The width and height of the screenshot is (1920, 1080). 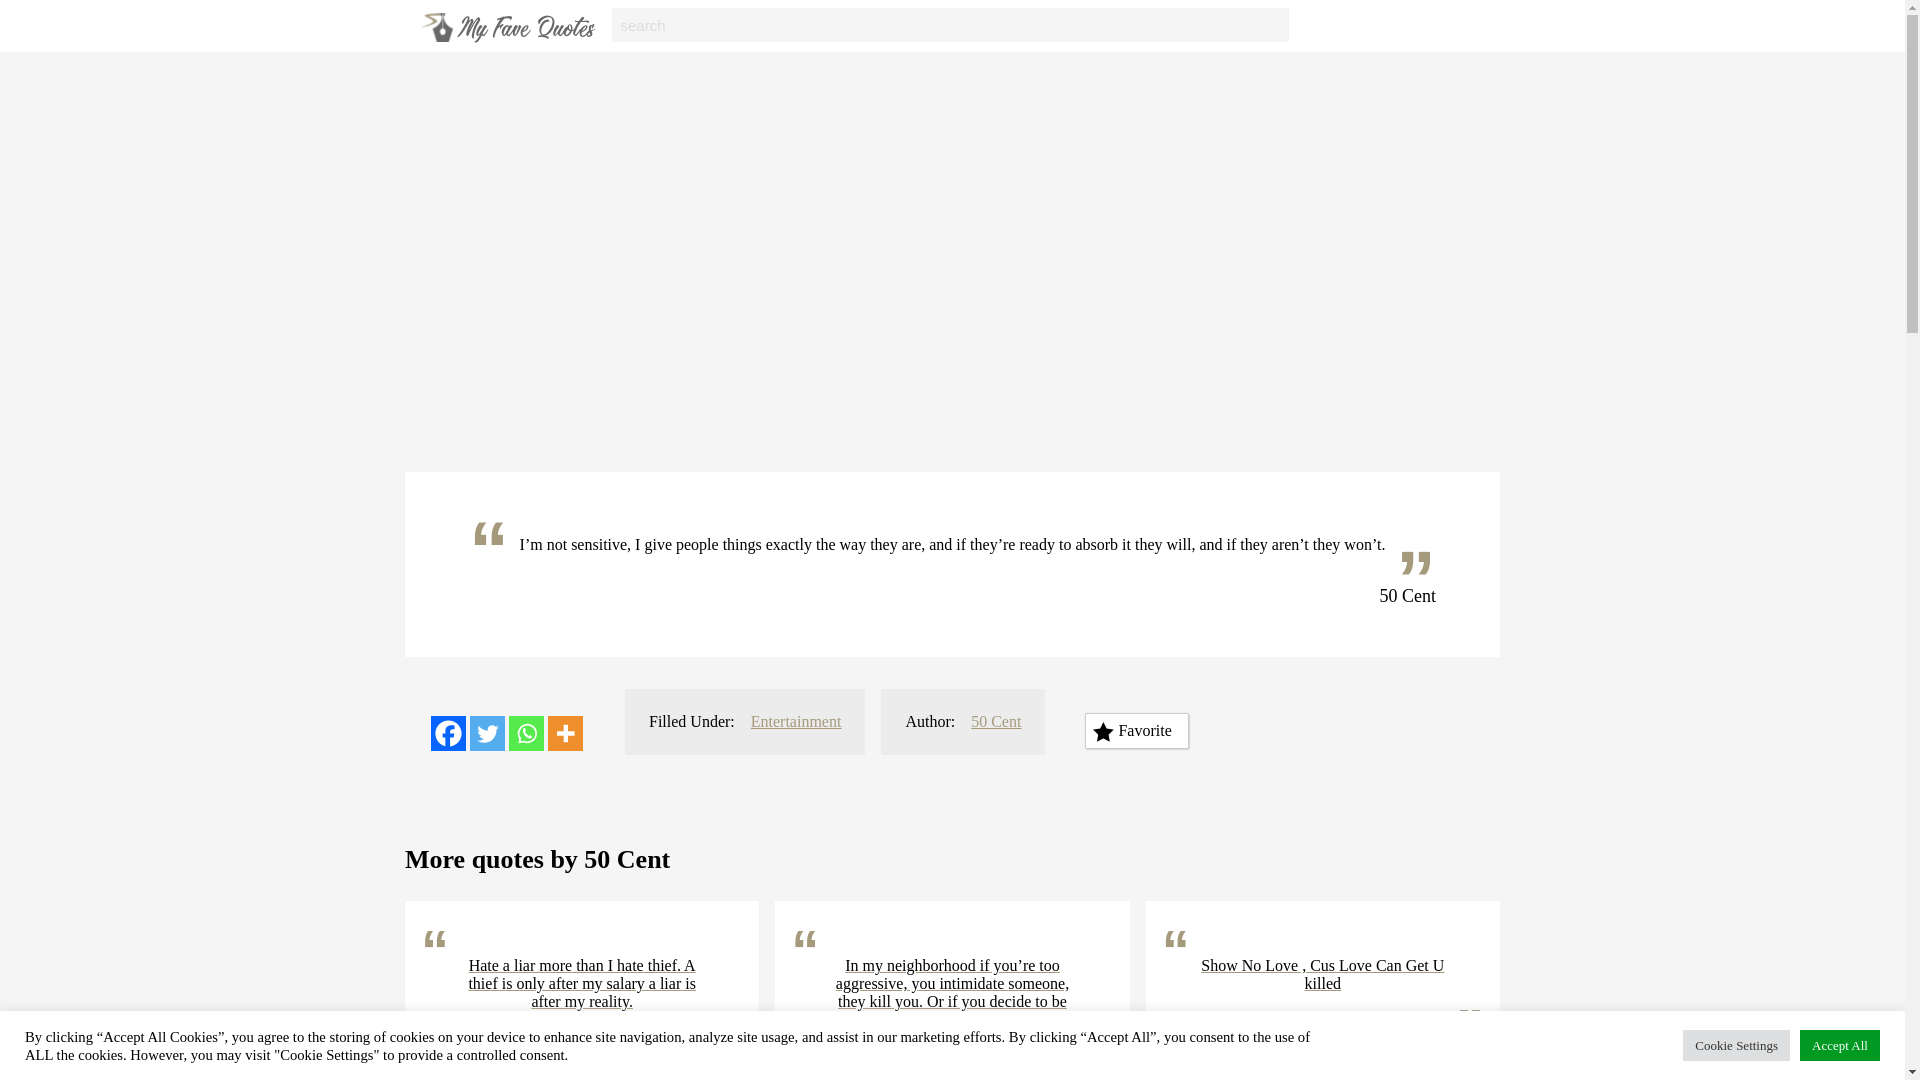 I want to click on Facebook, so click(x=448, y=733).